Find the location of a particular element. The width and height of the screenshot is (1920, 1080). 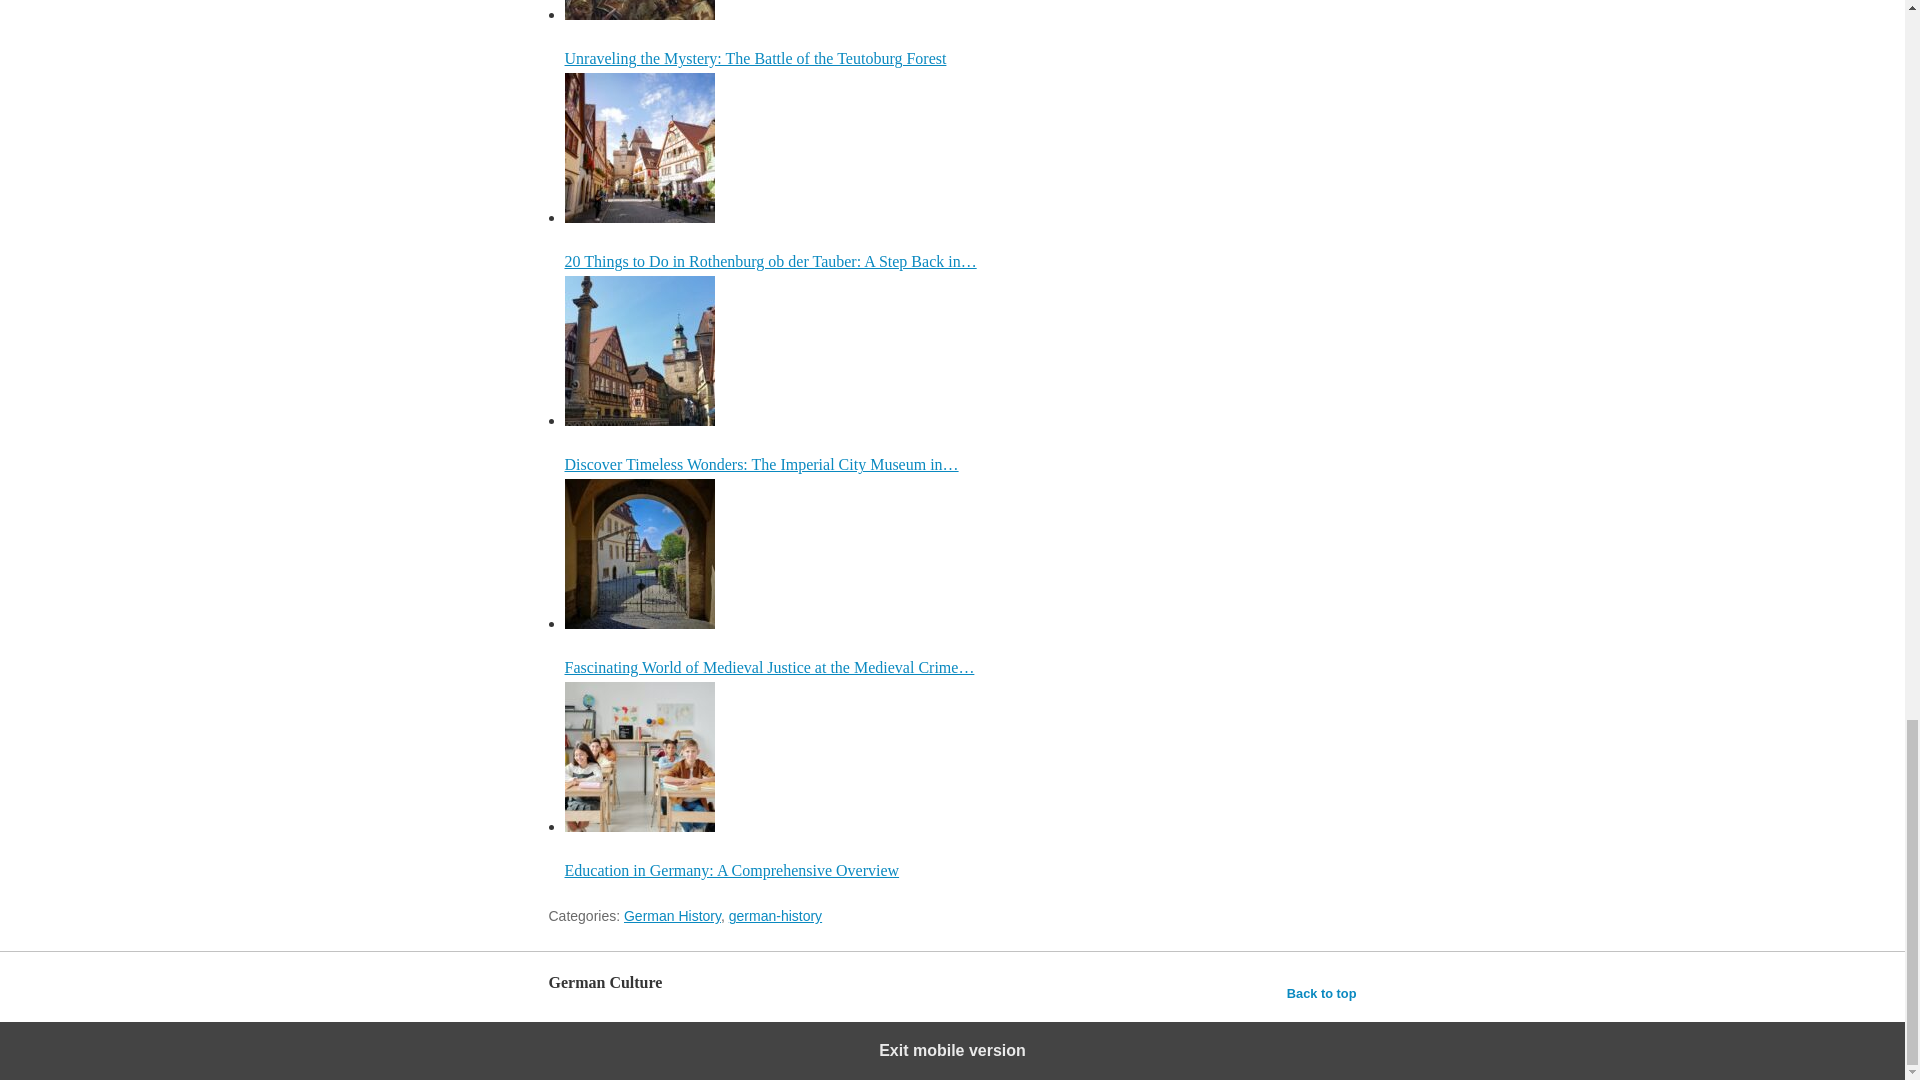

Education in Germany: A Comprehensive Overview is located at coordinates (639, 756).